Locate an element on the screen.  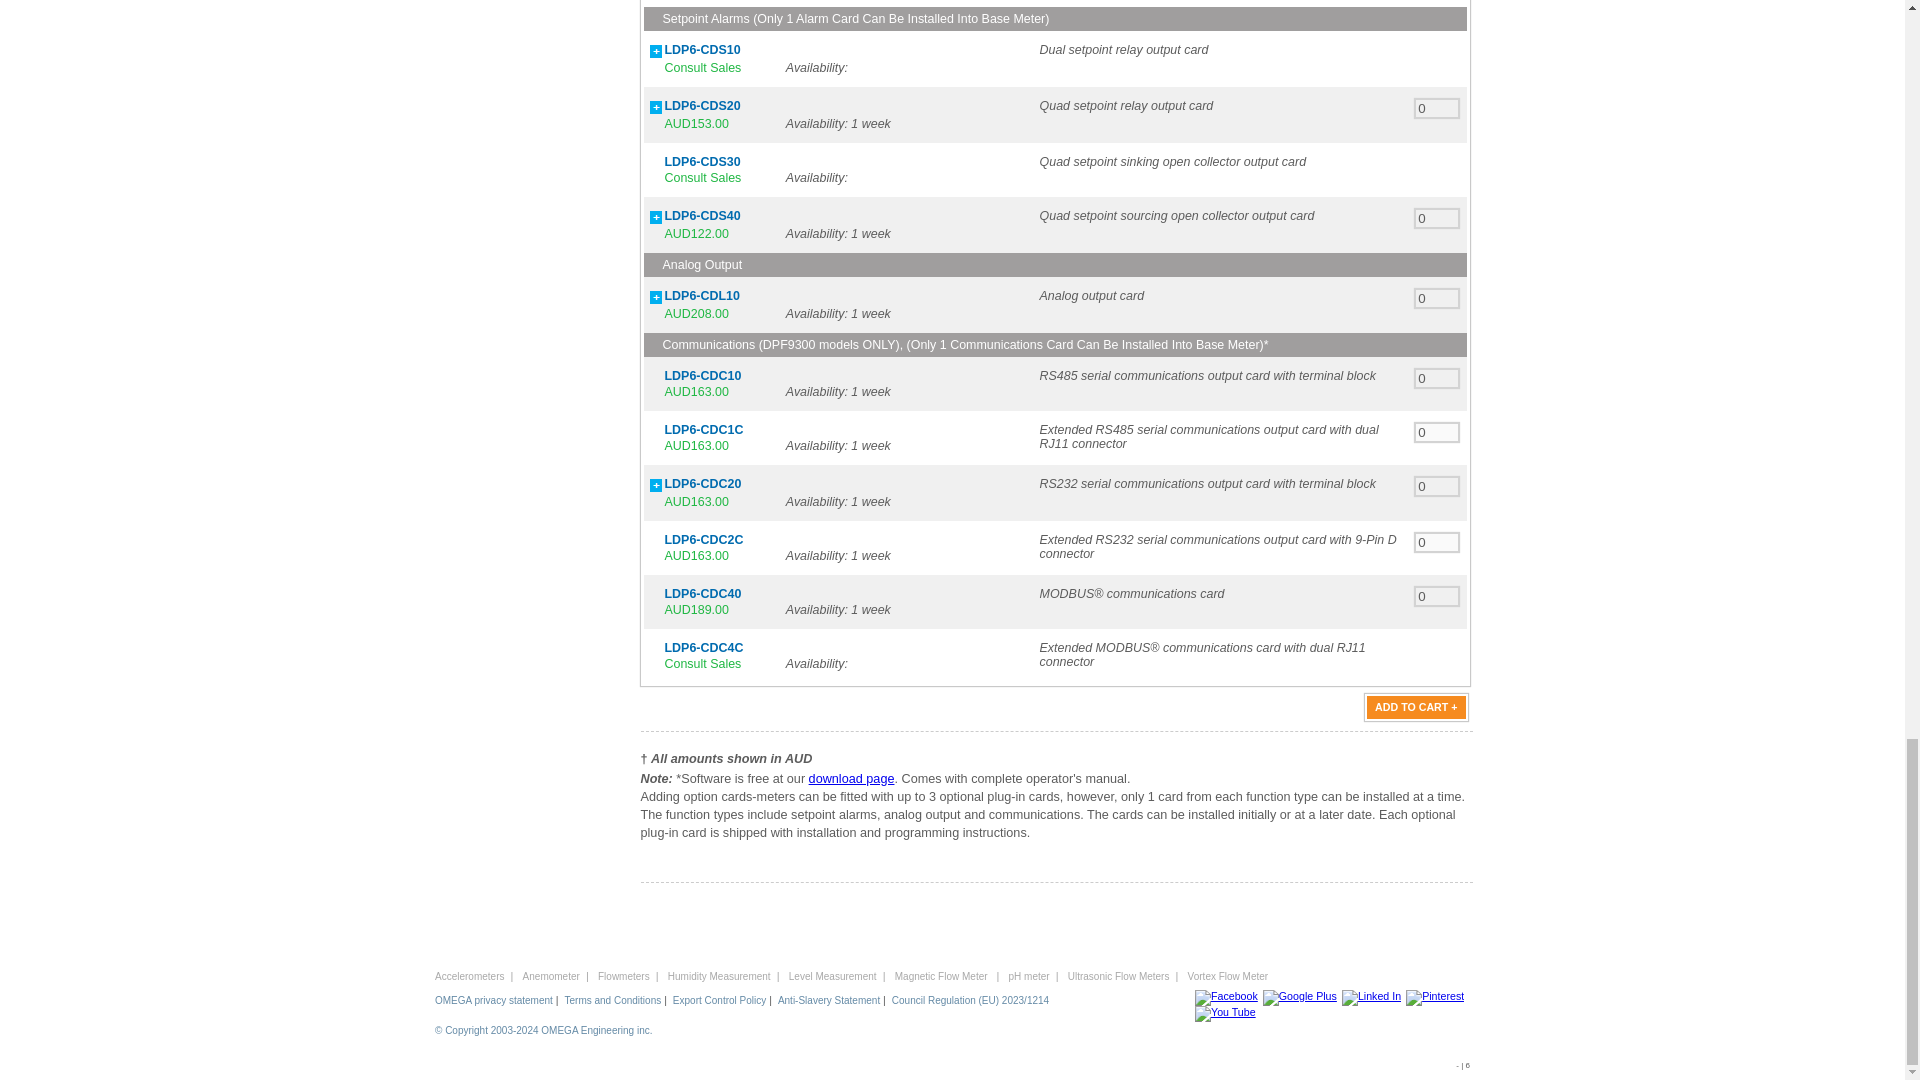
0 is located at coordinates (1437, 542).